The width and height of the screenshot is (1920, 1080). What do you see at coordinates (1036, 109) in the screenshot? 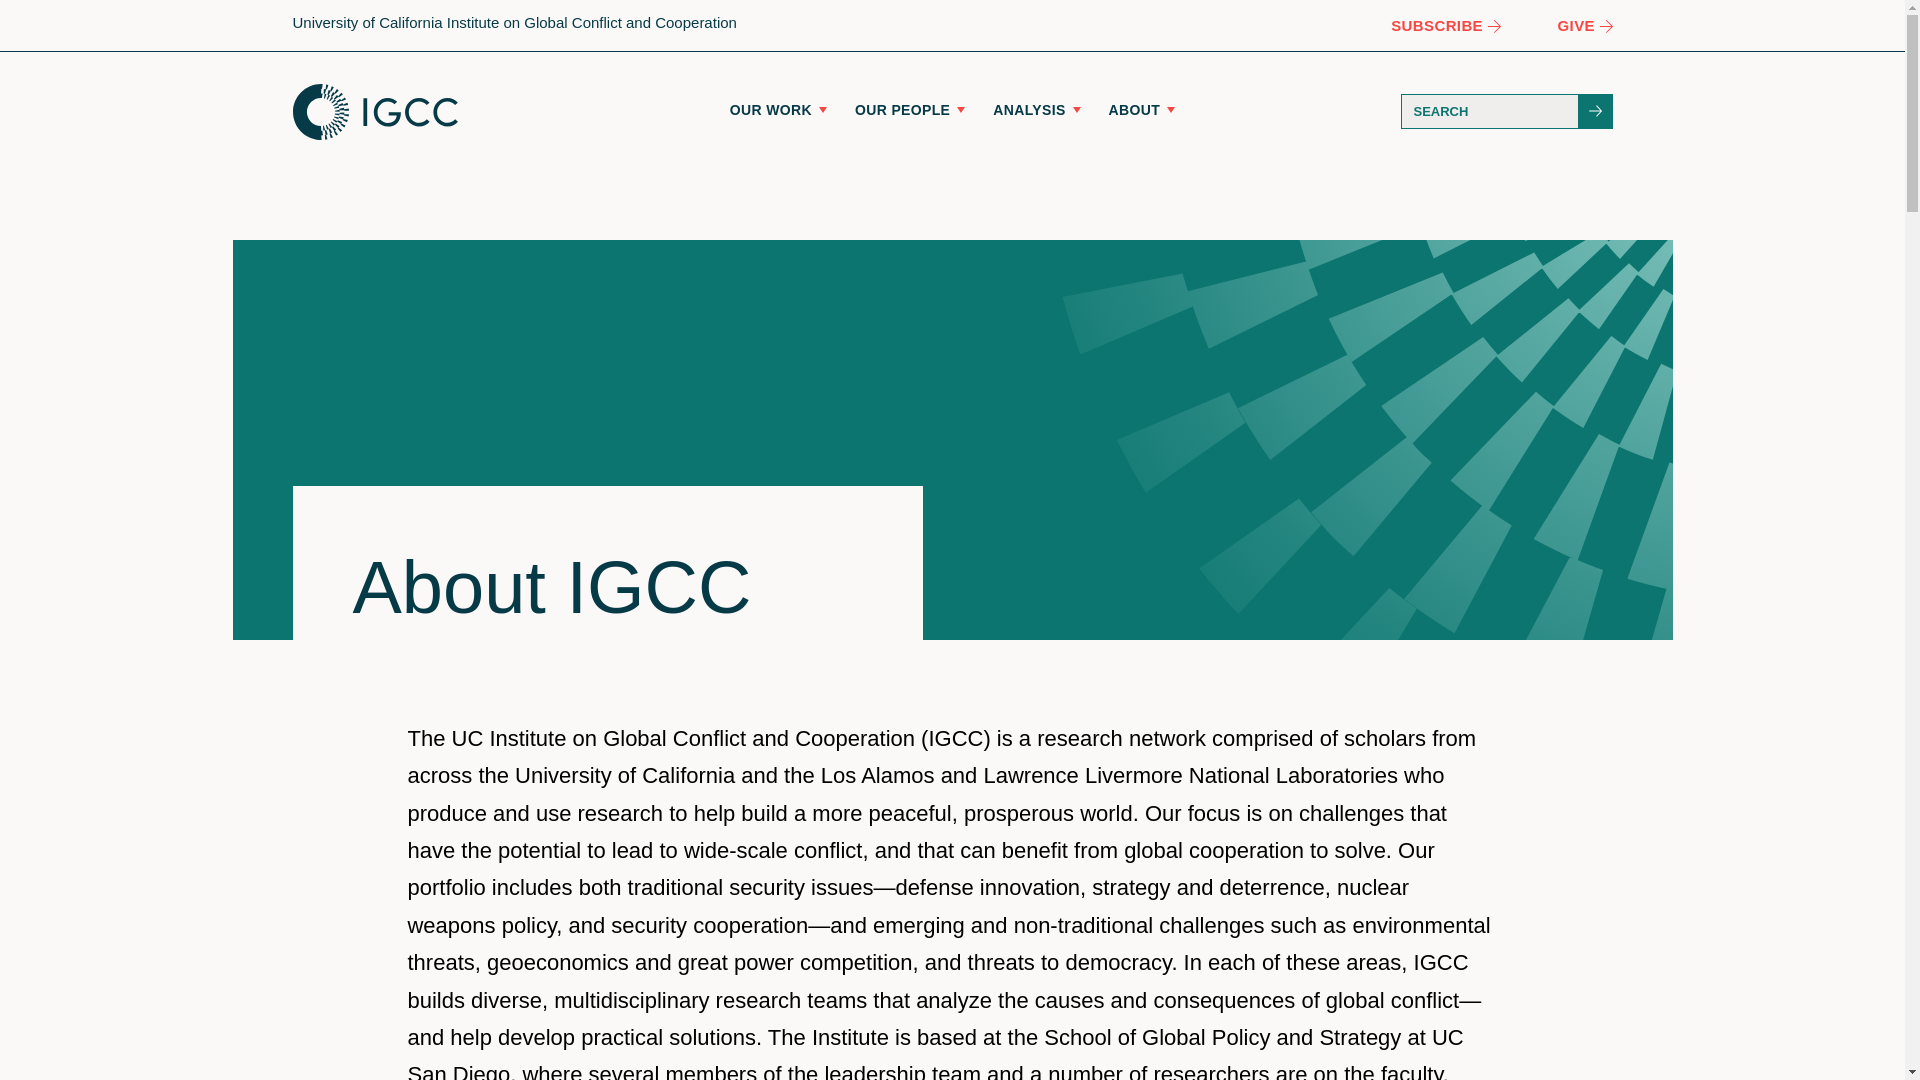
I see `ANALYSIS` at bounding box center [1036, 109].